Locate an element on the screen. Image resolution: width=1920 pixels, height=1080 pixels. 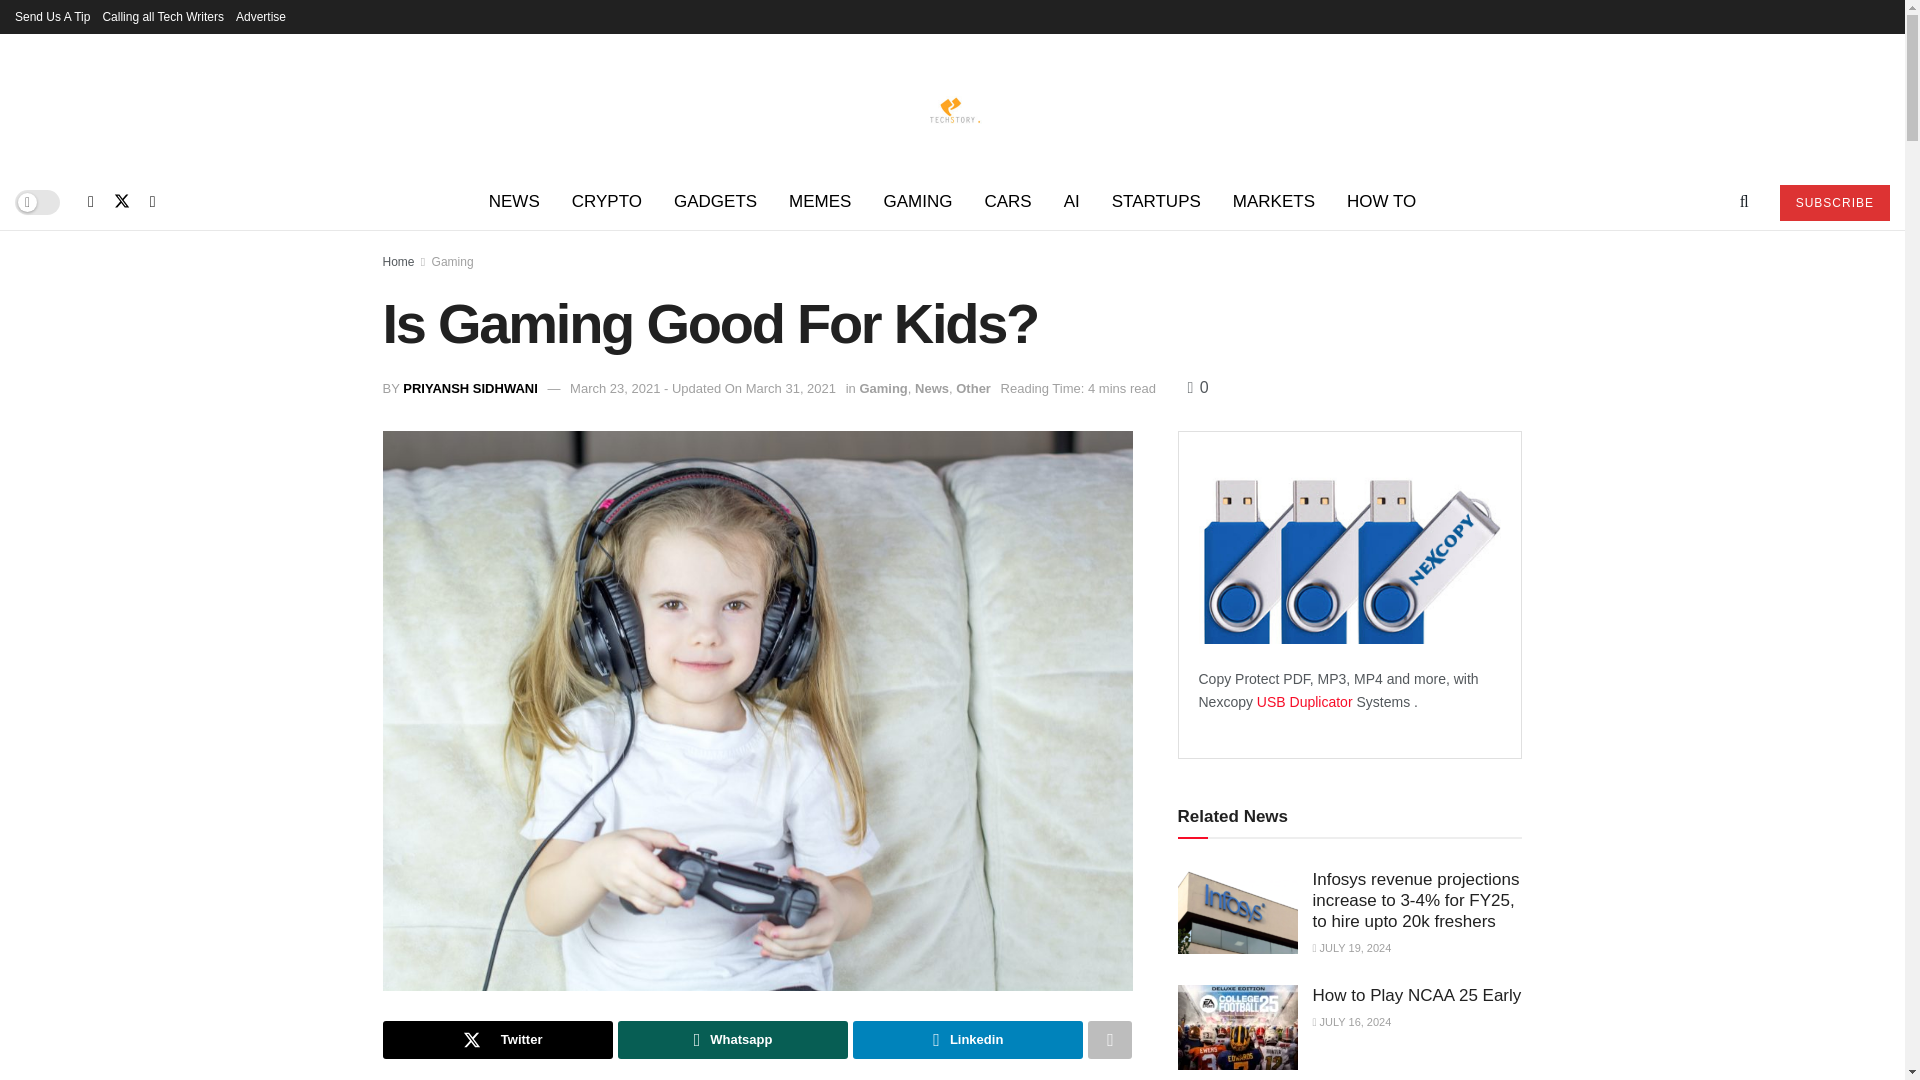
USB duplicator is located at coordinates (1305, 702).